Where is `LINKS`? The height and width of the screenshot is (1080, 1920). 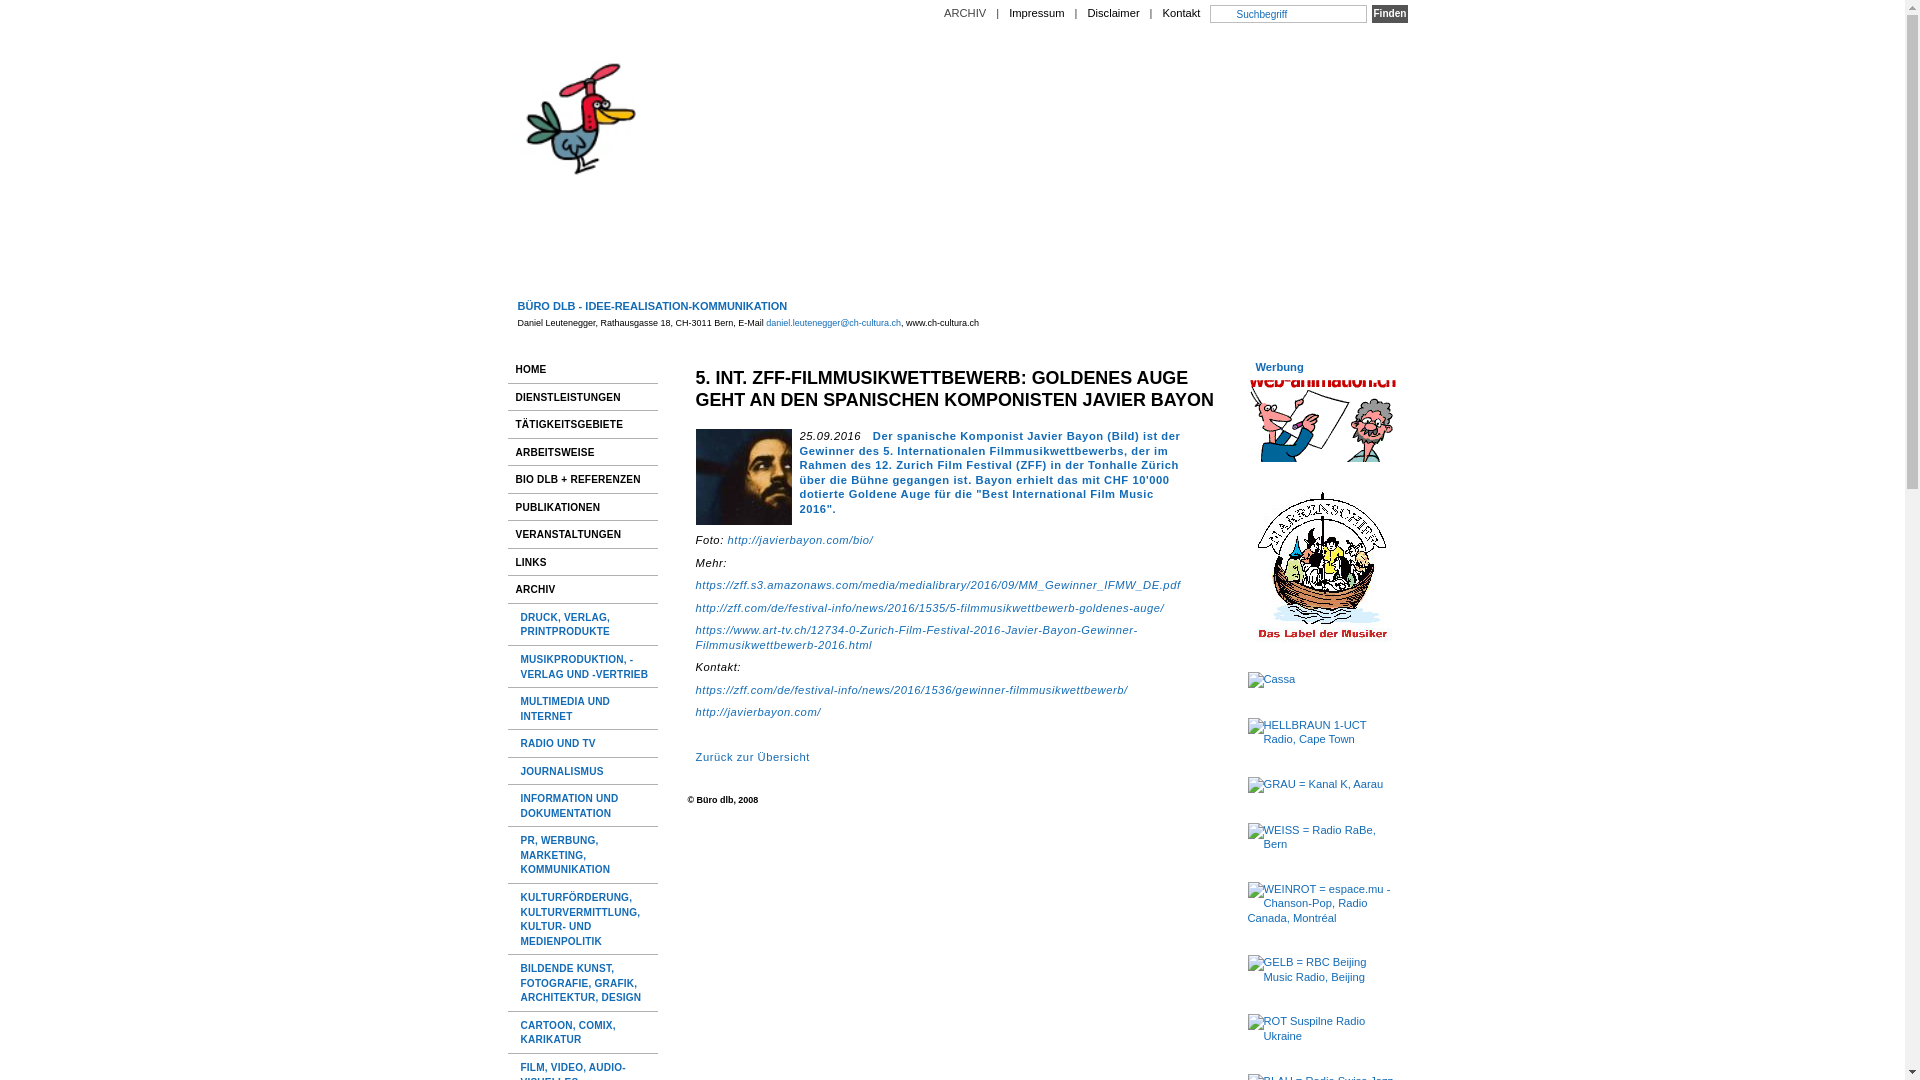
LINKS is located at coordinates (583, 562).